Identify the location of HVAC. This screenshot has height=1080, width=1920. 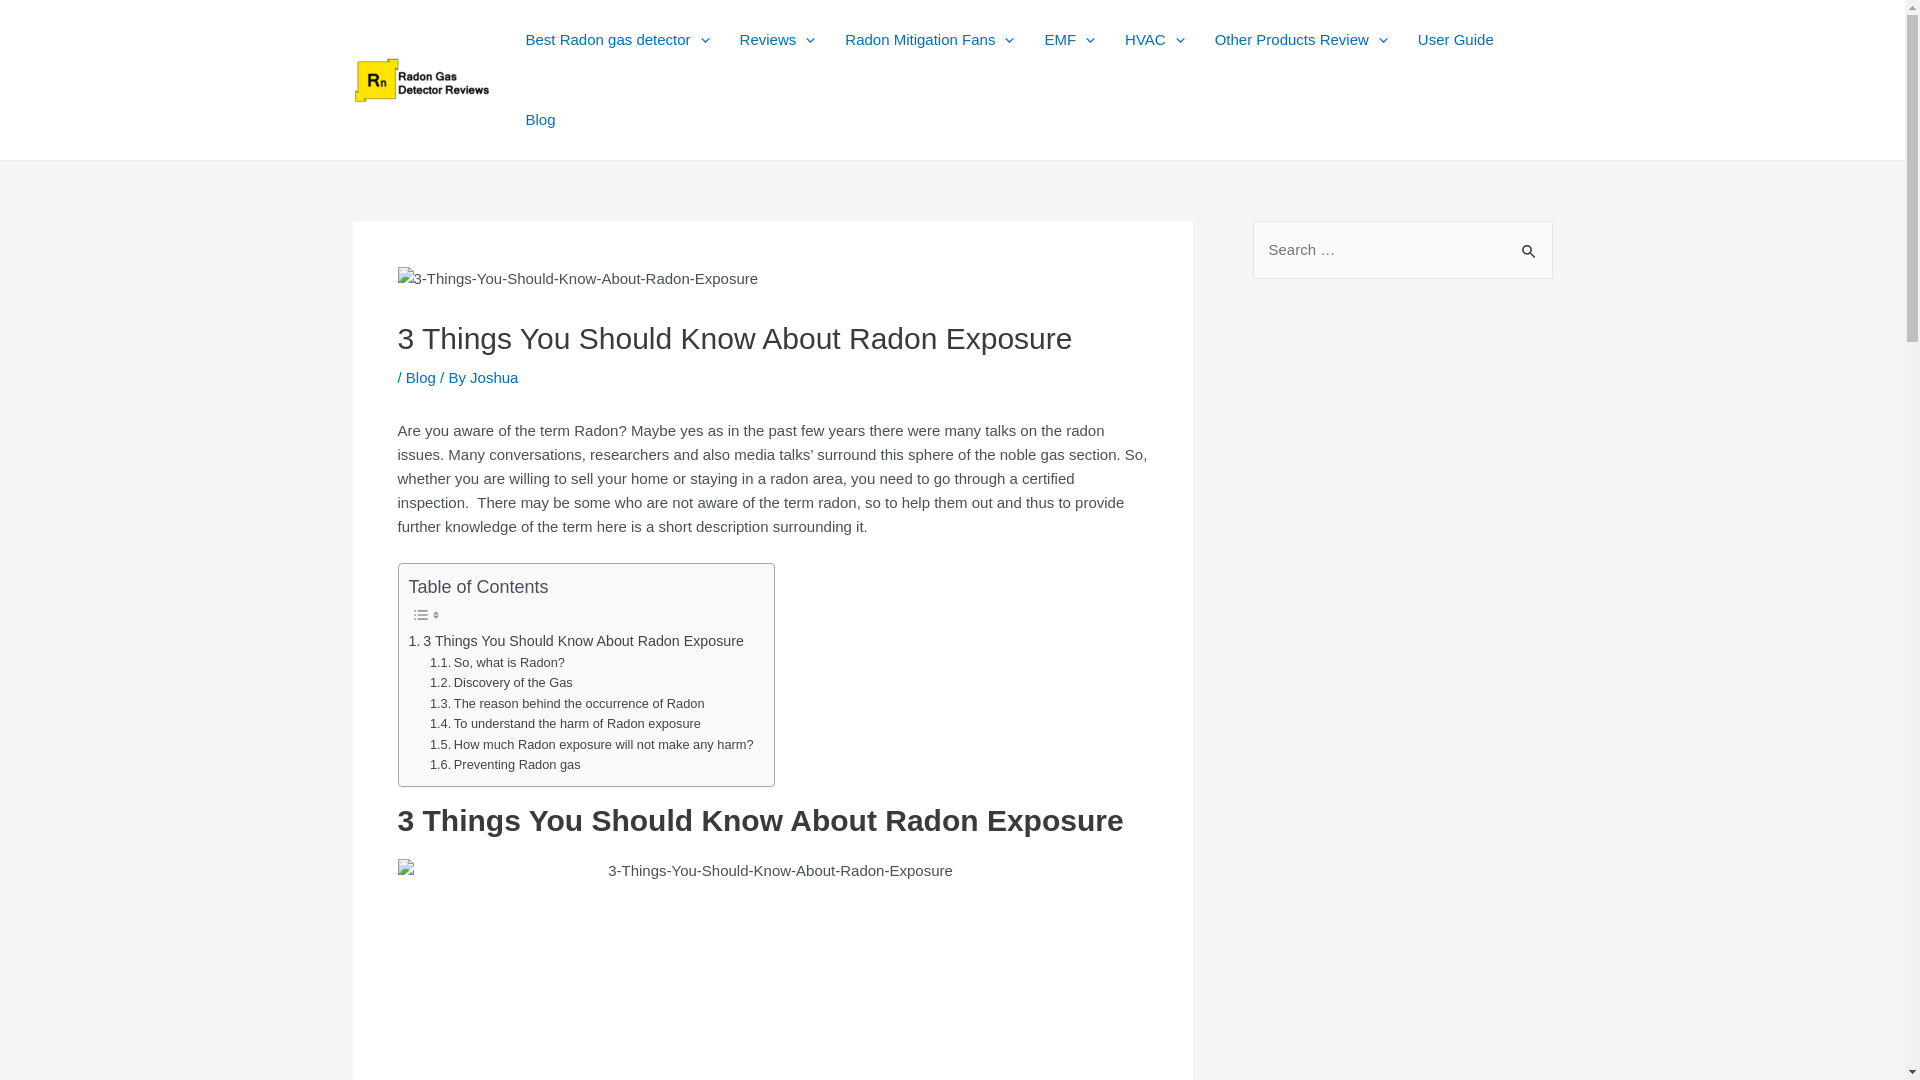
(1154, 40).